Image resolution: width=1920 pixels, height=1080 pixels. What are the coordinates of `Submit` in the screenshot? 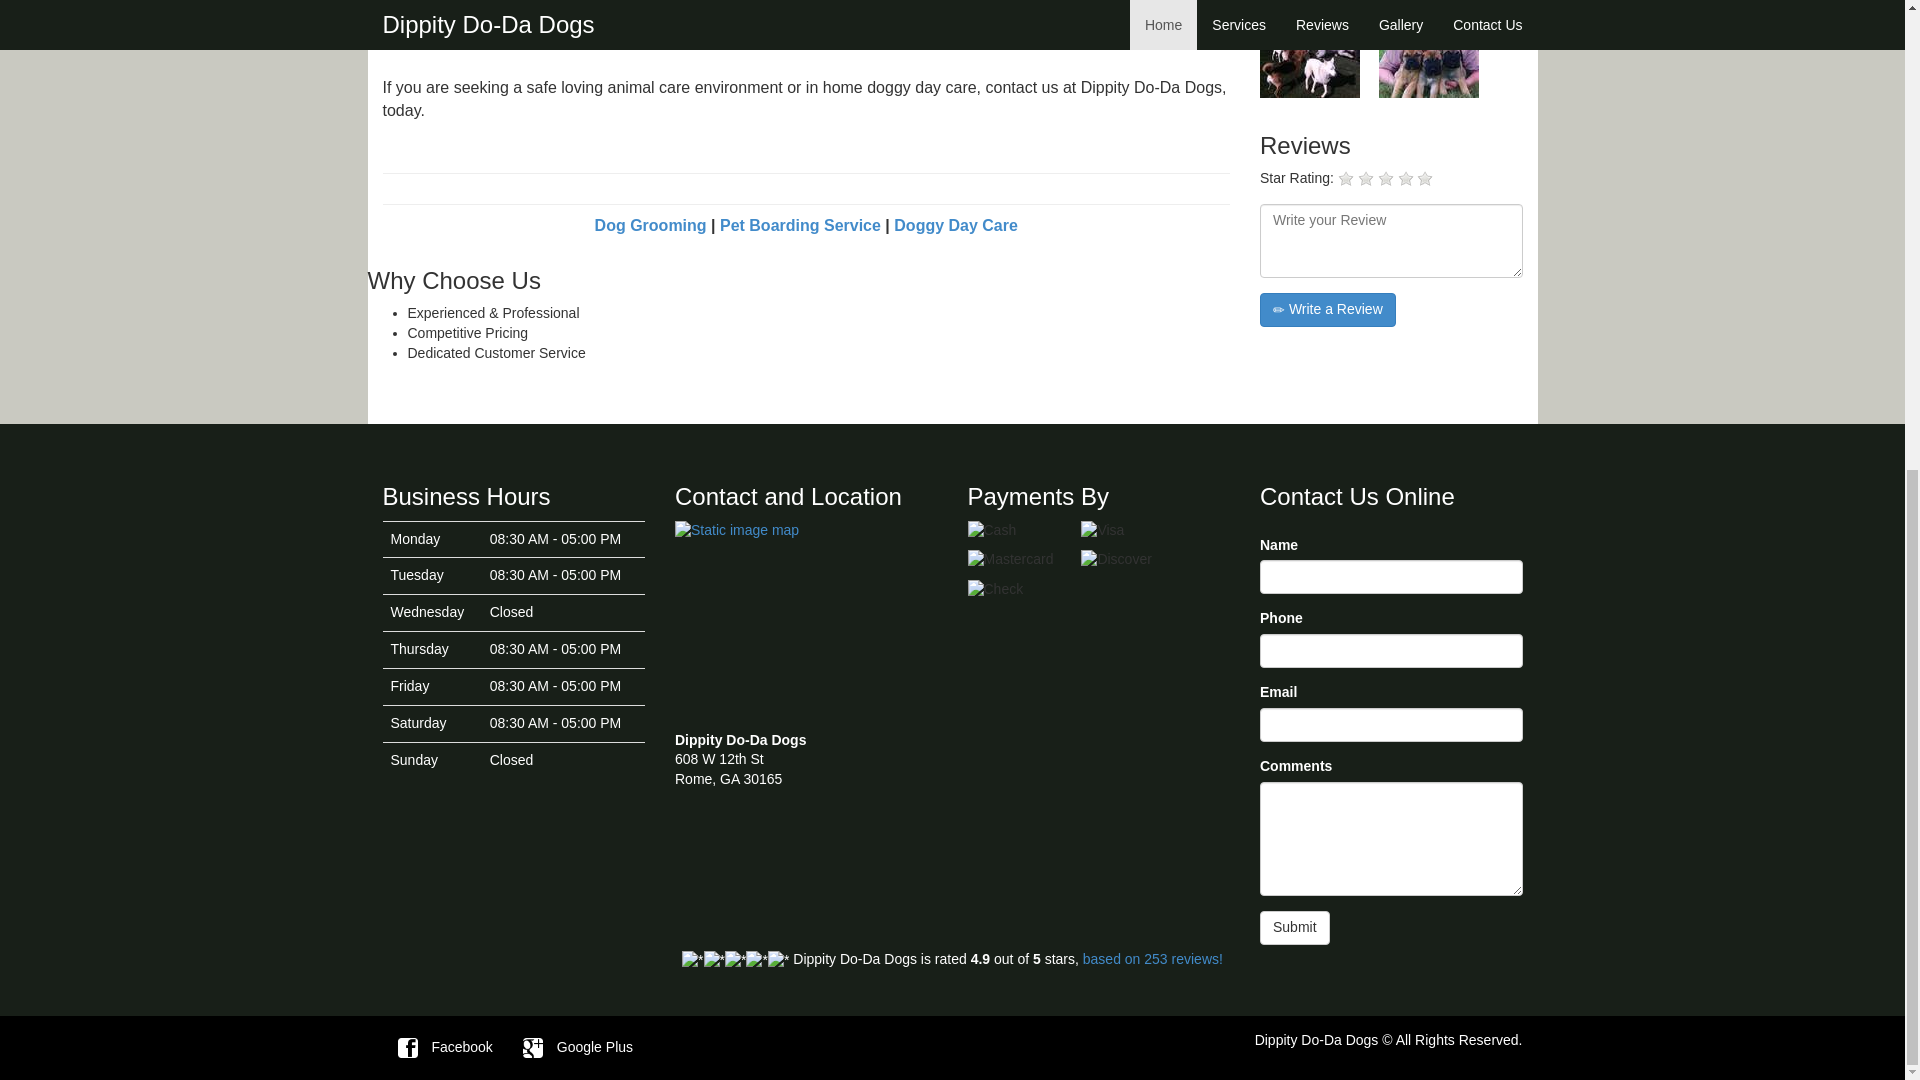 It's located at (1294, 928).